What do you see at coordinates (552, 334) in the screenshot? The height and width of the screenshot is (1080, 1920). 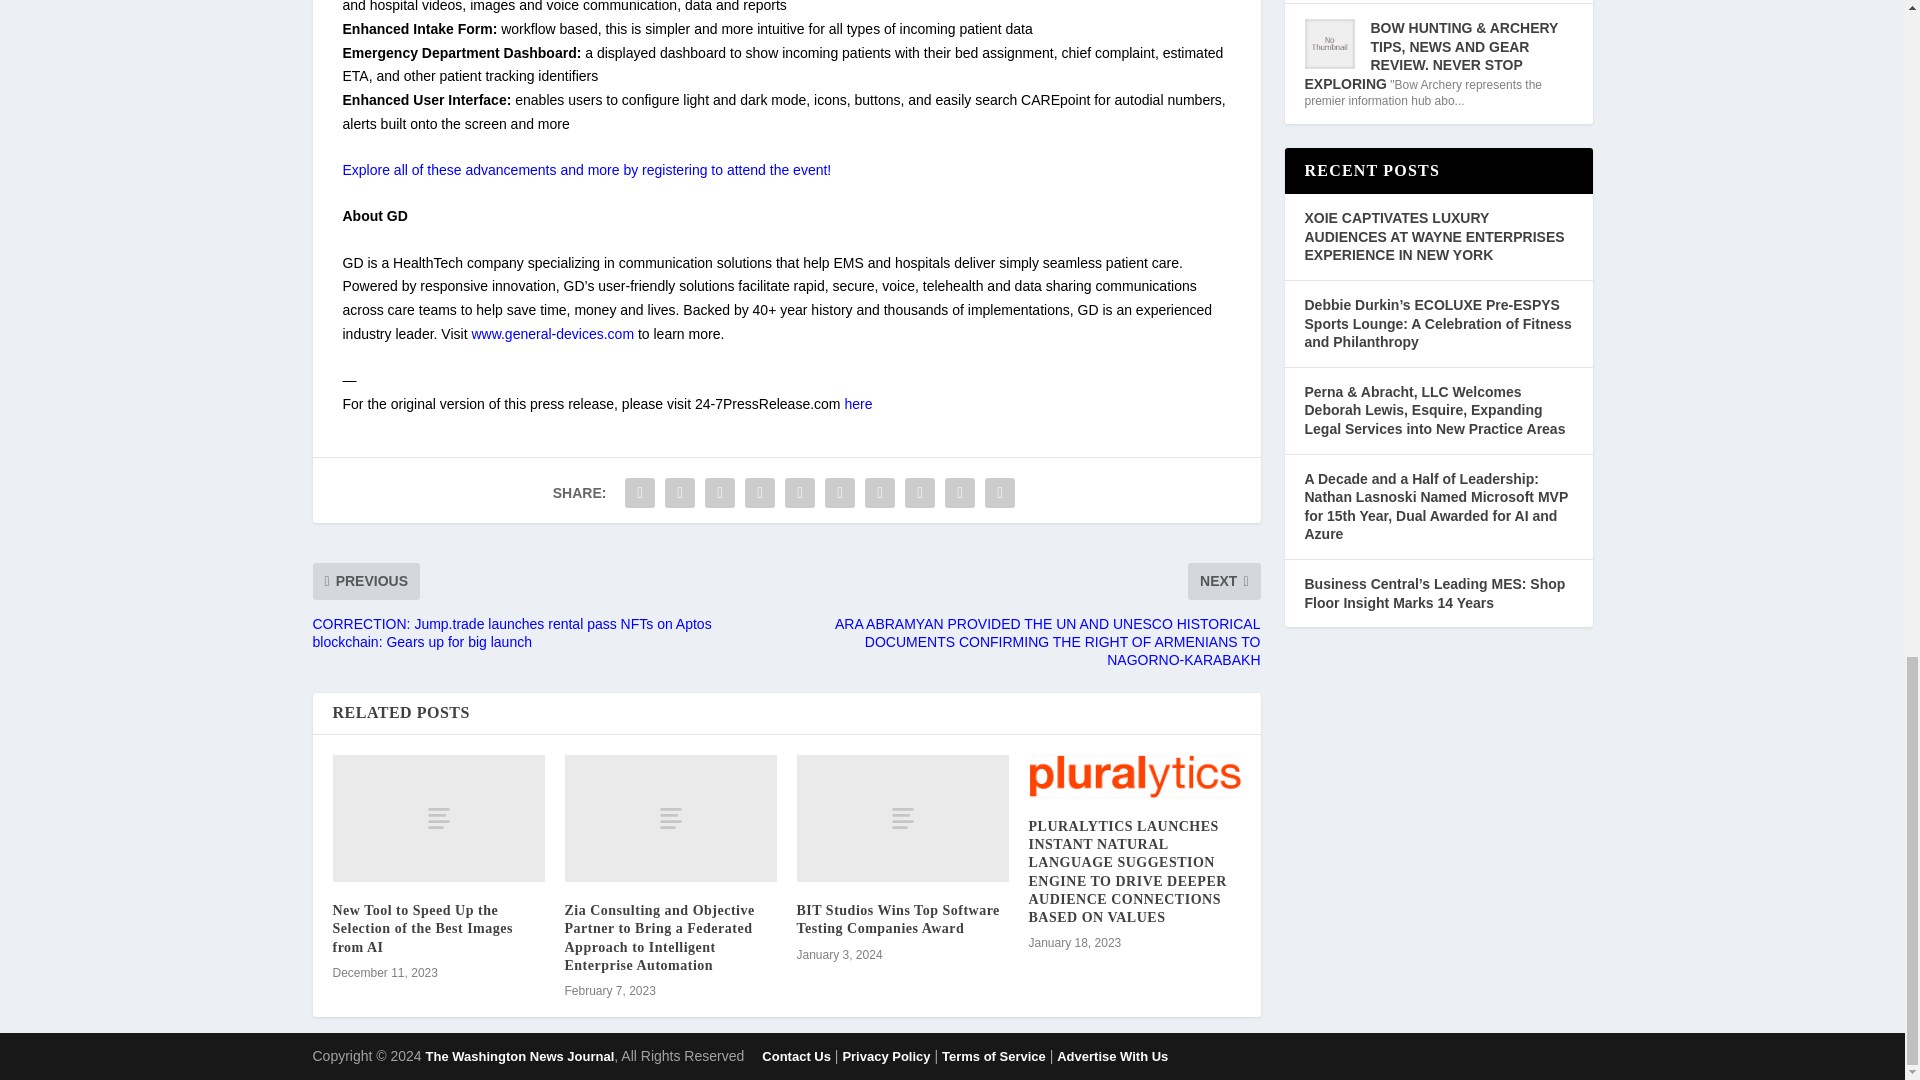 I see `www.general-devices.com` at bounding box center [552, 334].